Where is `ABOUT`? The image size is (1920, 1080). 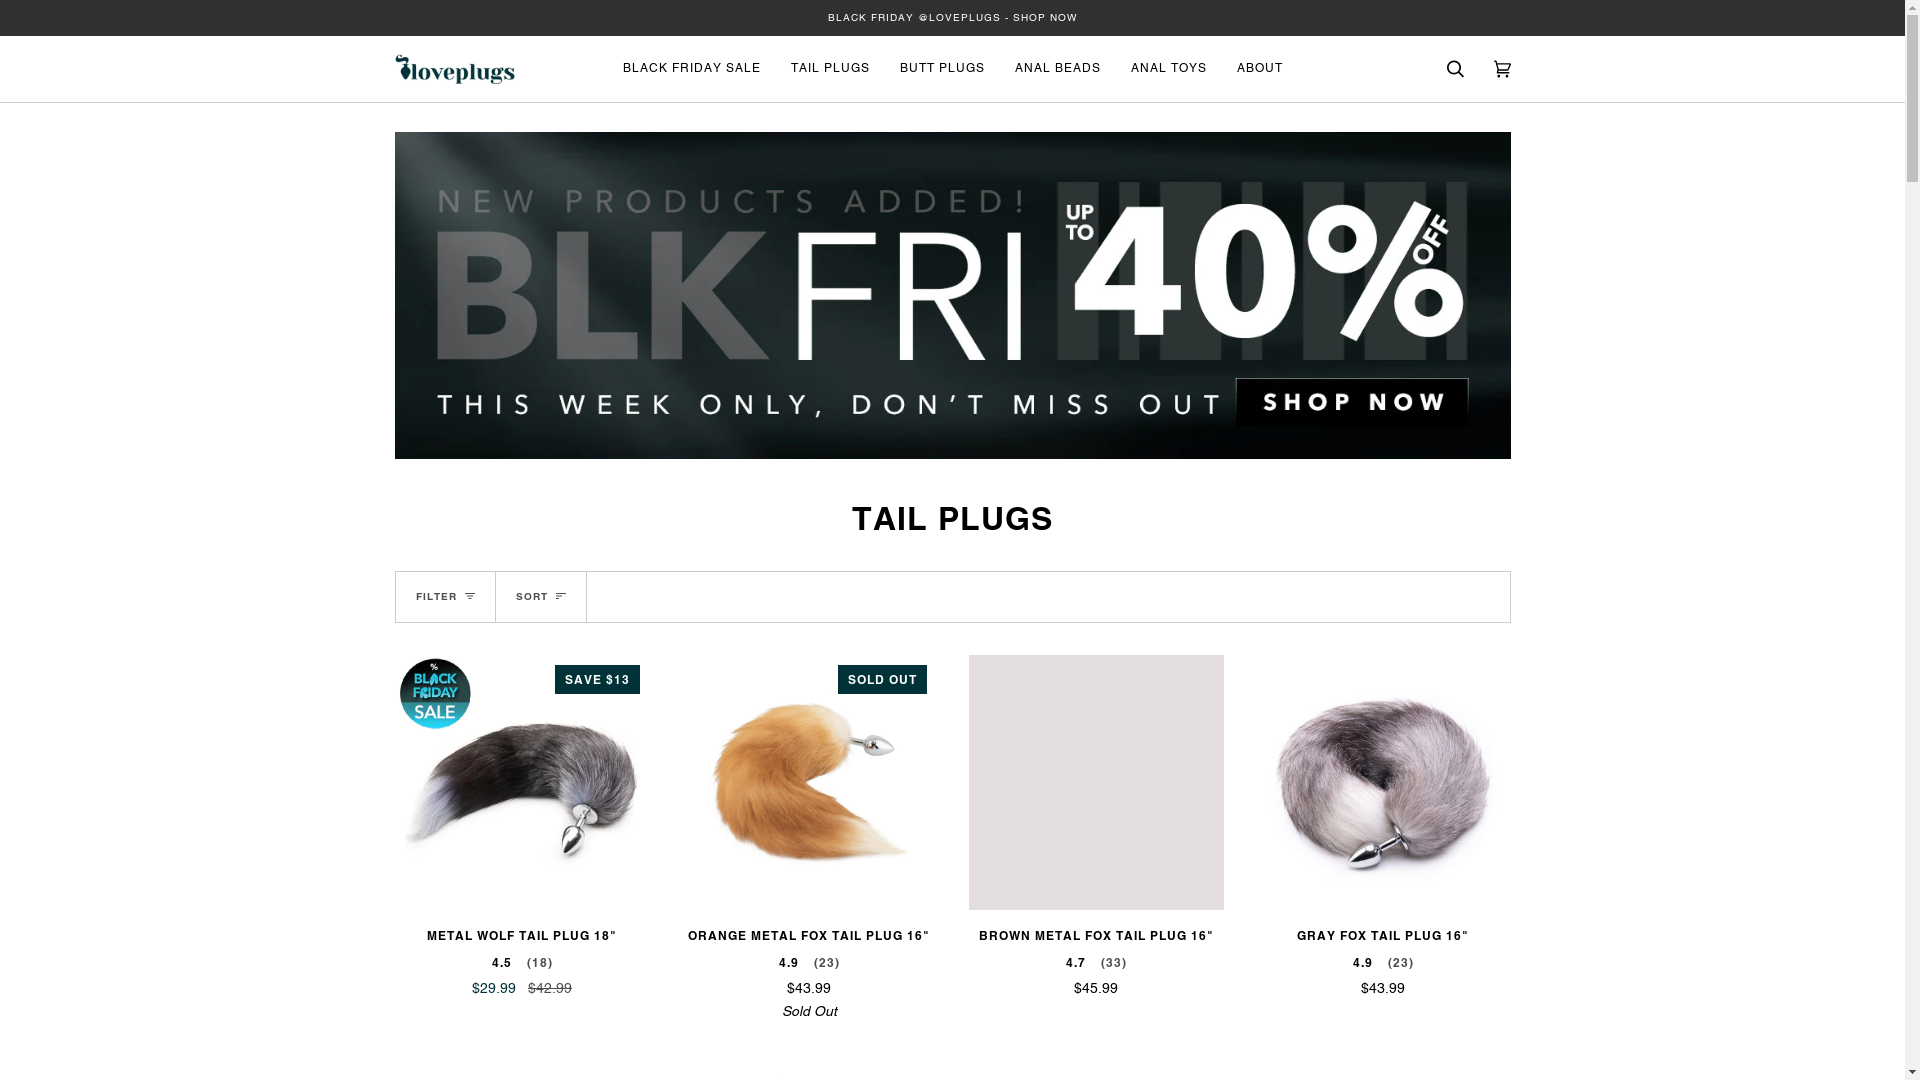 ABOUT is located at coordinates (1260, 69).